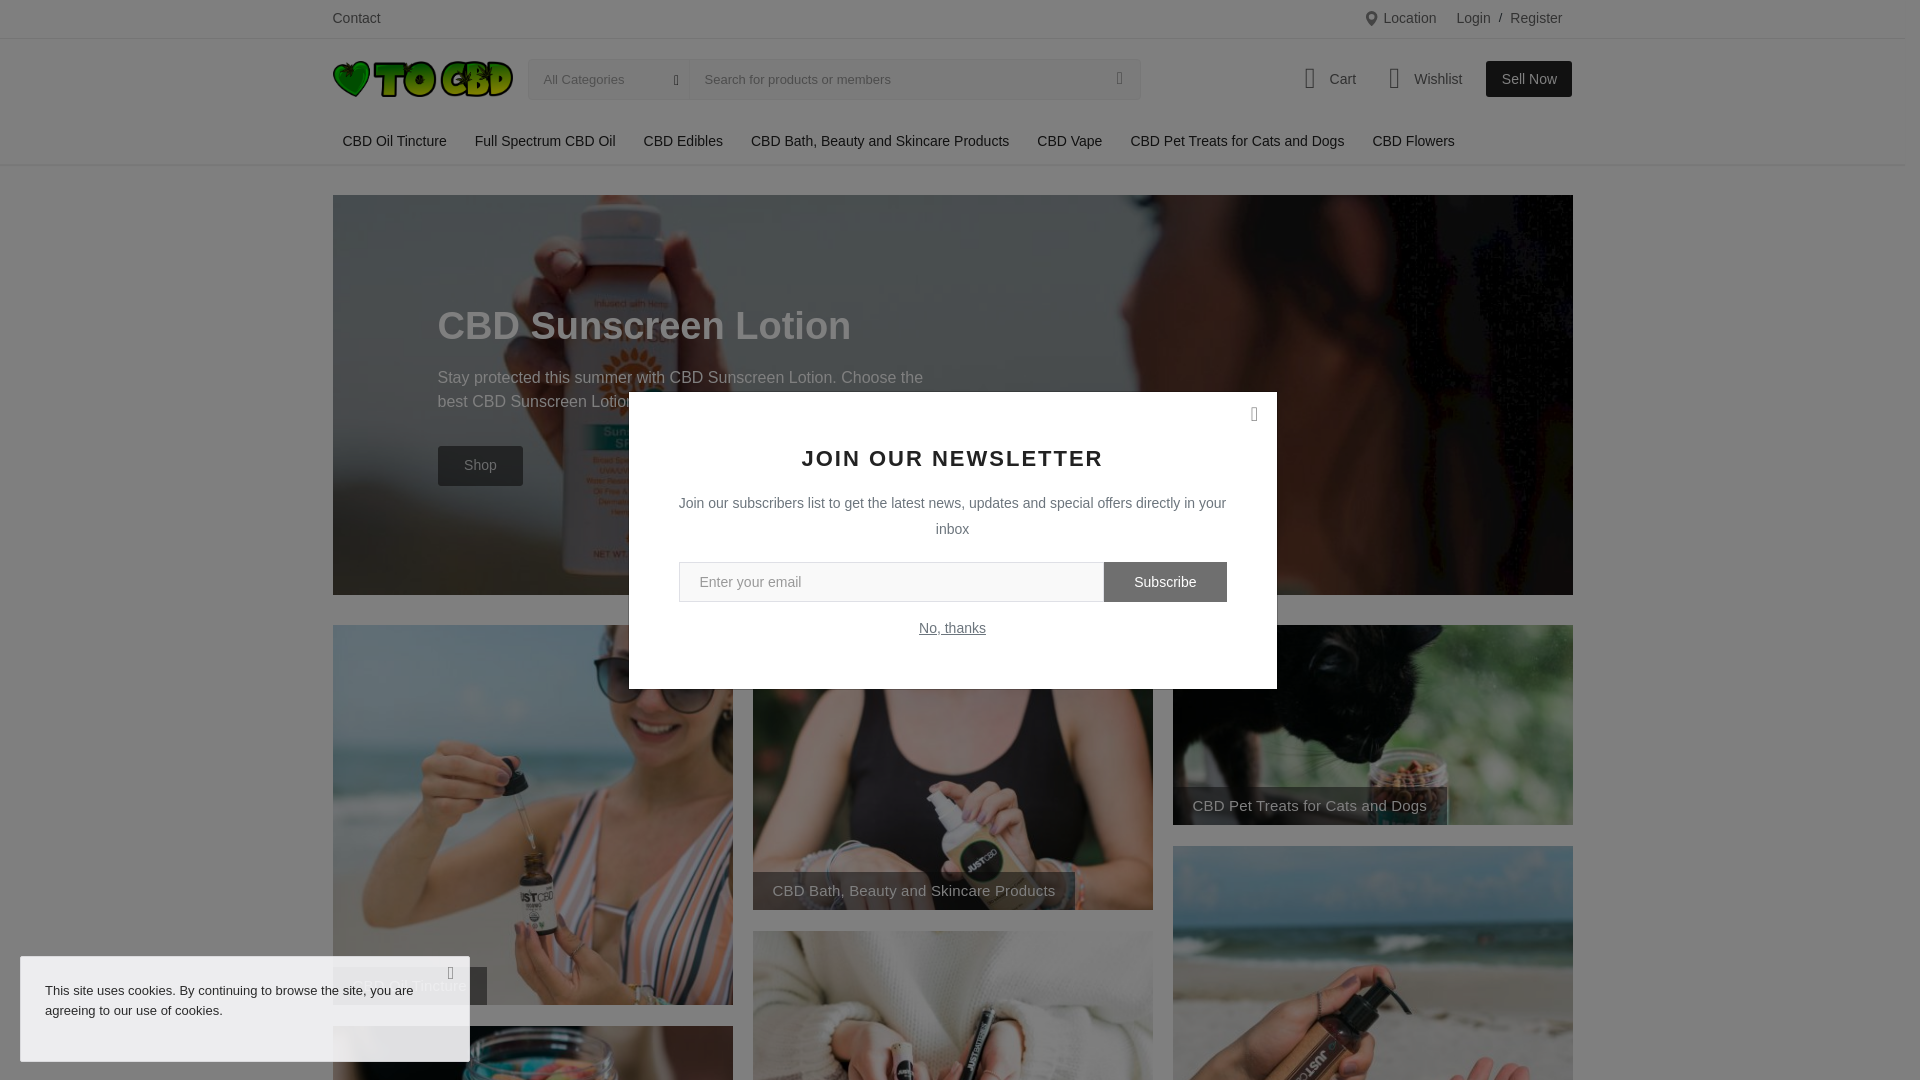 The height and width of the screenshot is (1080, 1920). I want to click on August 2020, so click(1314, 570).